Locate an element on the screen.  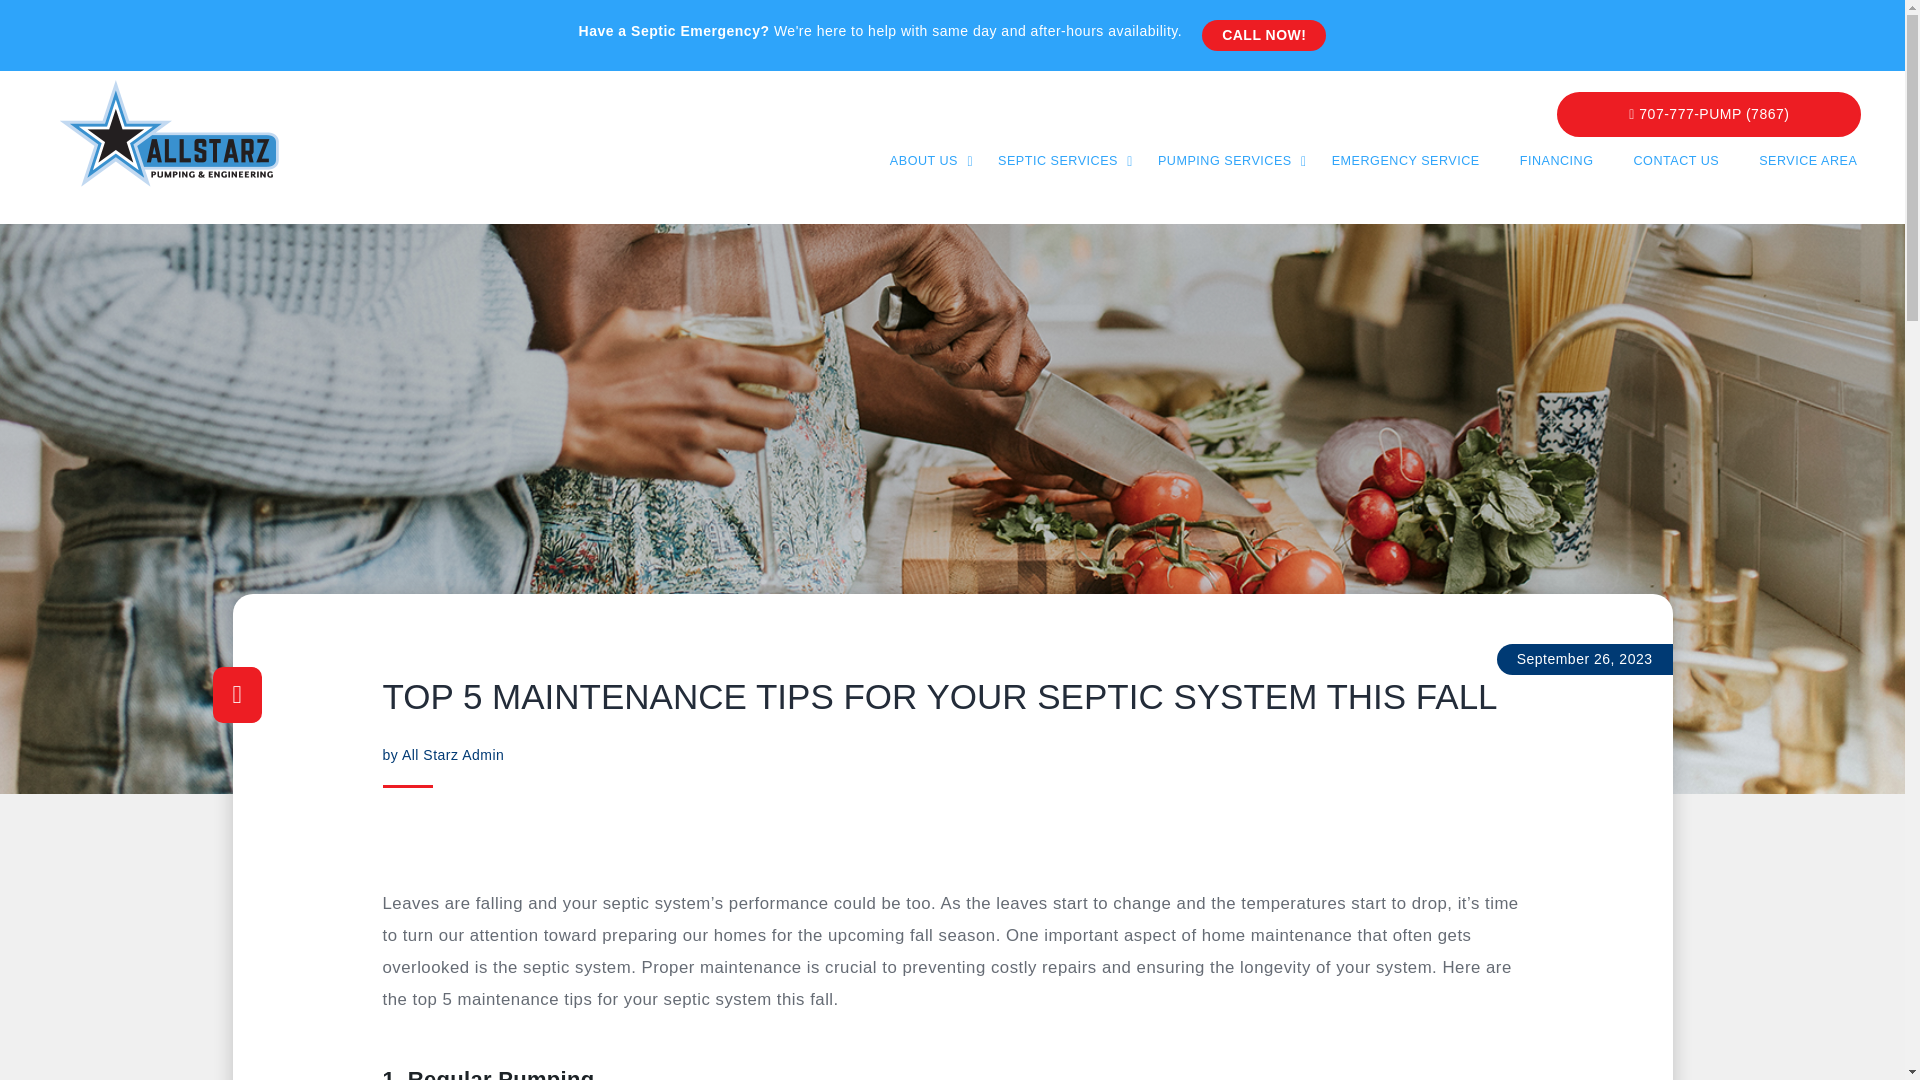
CALL NOW! is located at coordinates (1264, 35).